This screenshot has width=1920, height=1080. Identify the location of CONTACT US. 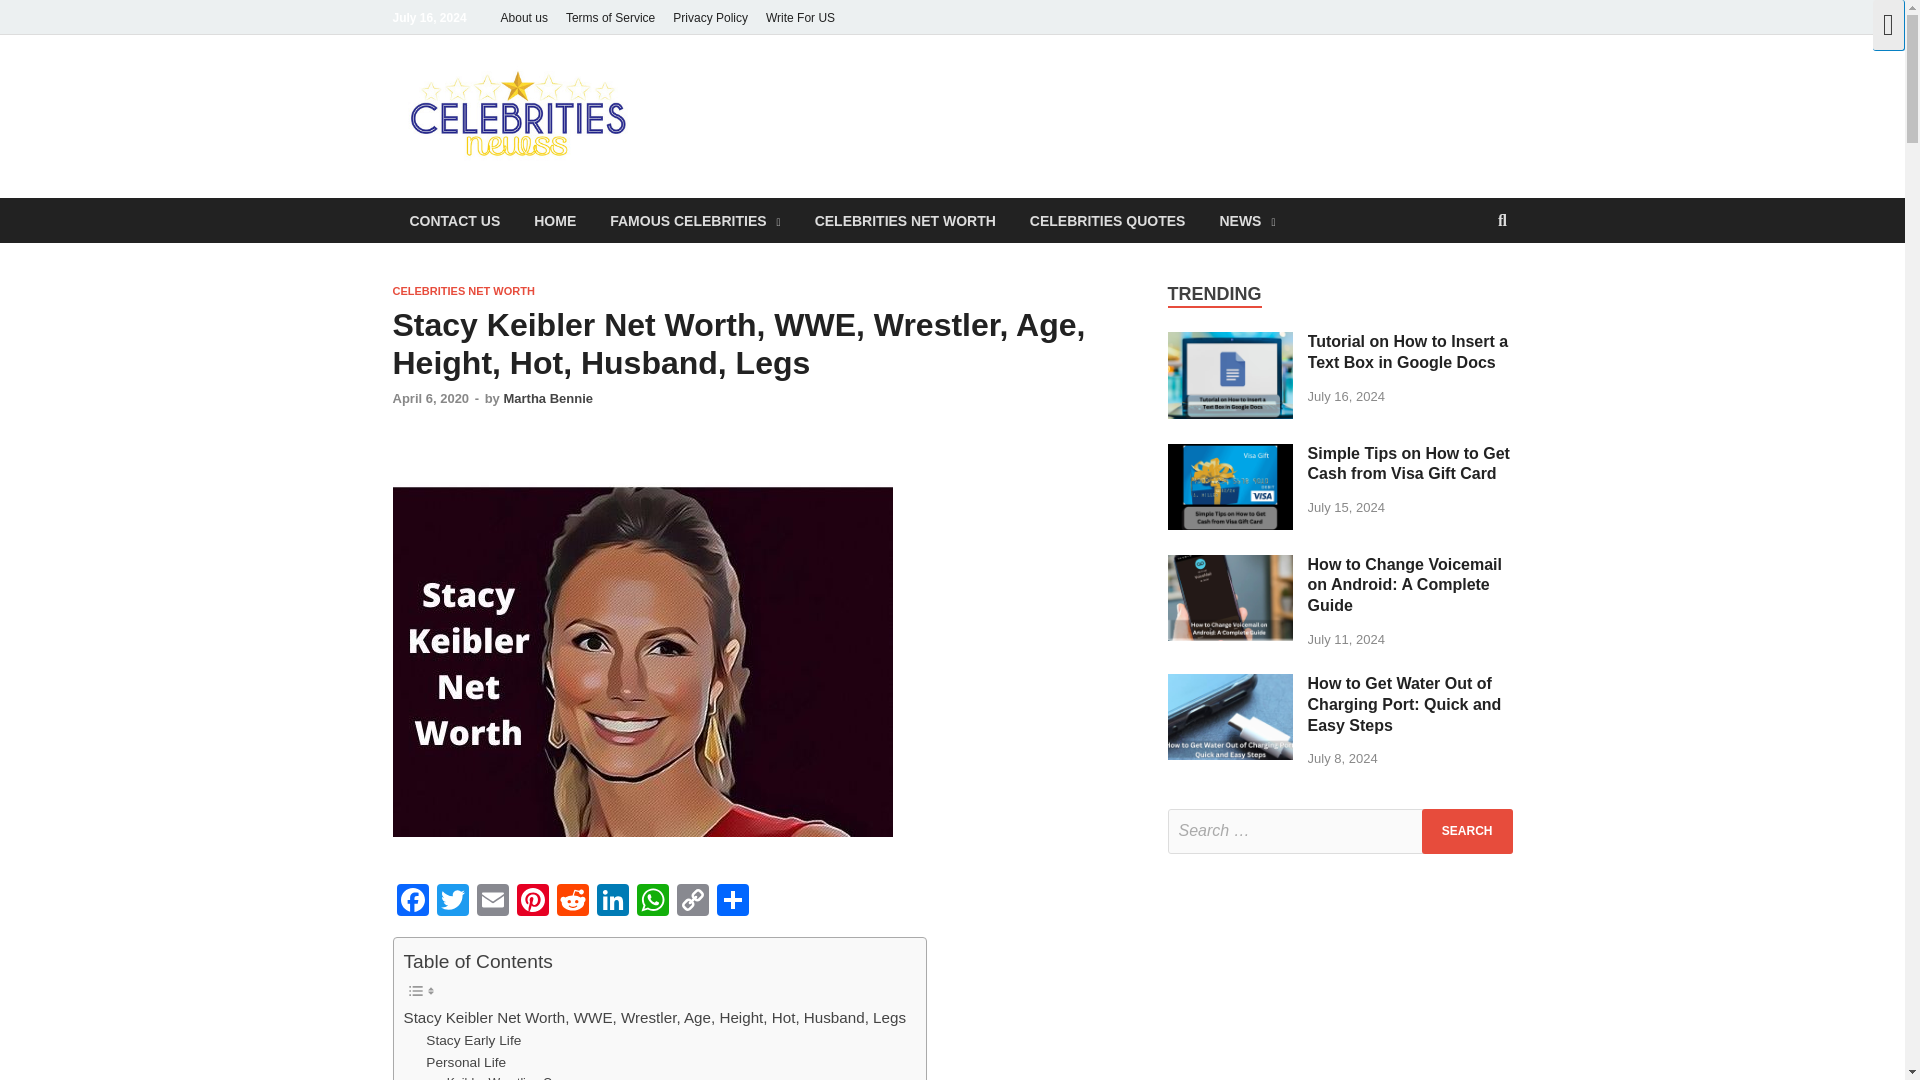
(454, 220).